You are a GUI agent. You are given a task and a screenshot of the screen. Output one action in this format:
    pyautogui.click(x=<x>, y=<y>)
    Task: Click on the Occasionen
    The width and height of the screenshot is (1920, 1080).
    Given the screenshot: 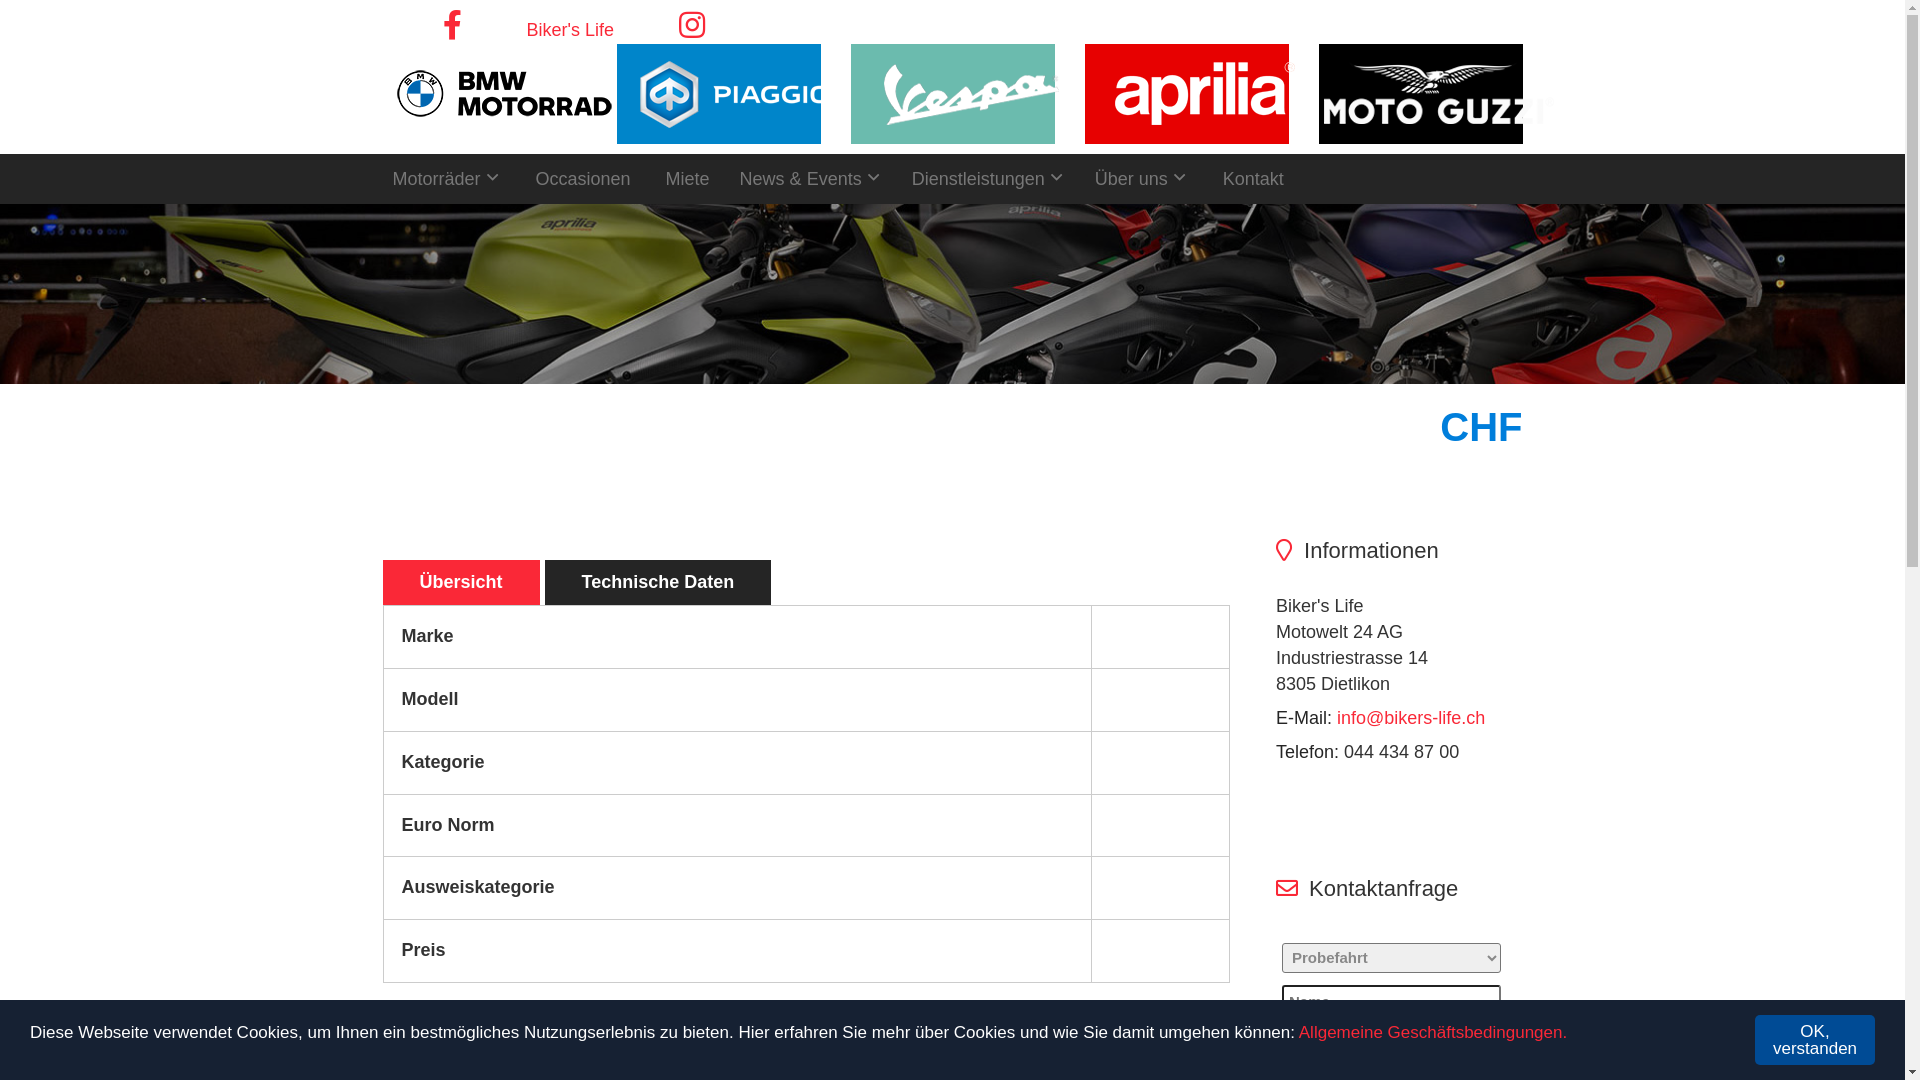 What is the action you would take?
    pyautogui.click(x=584, y=179)
    